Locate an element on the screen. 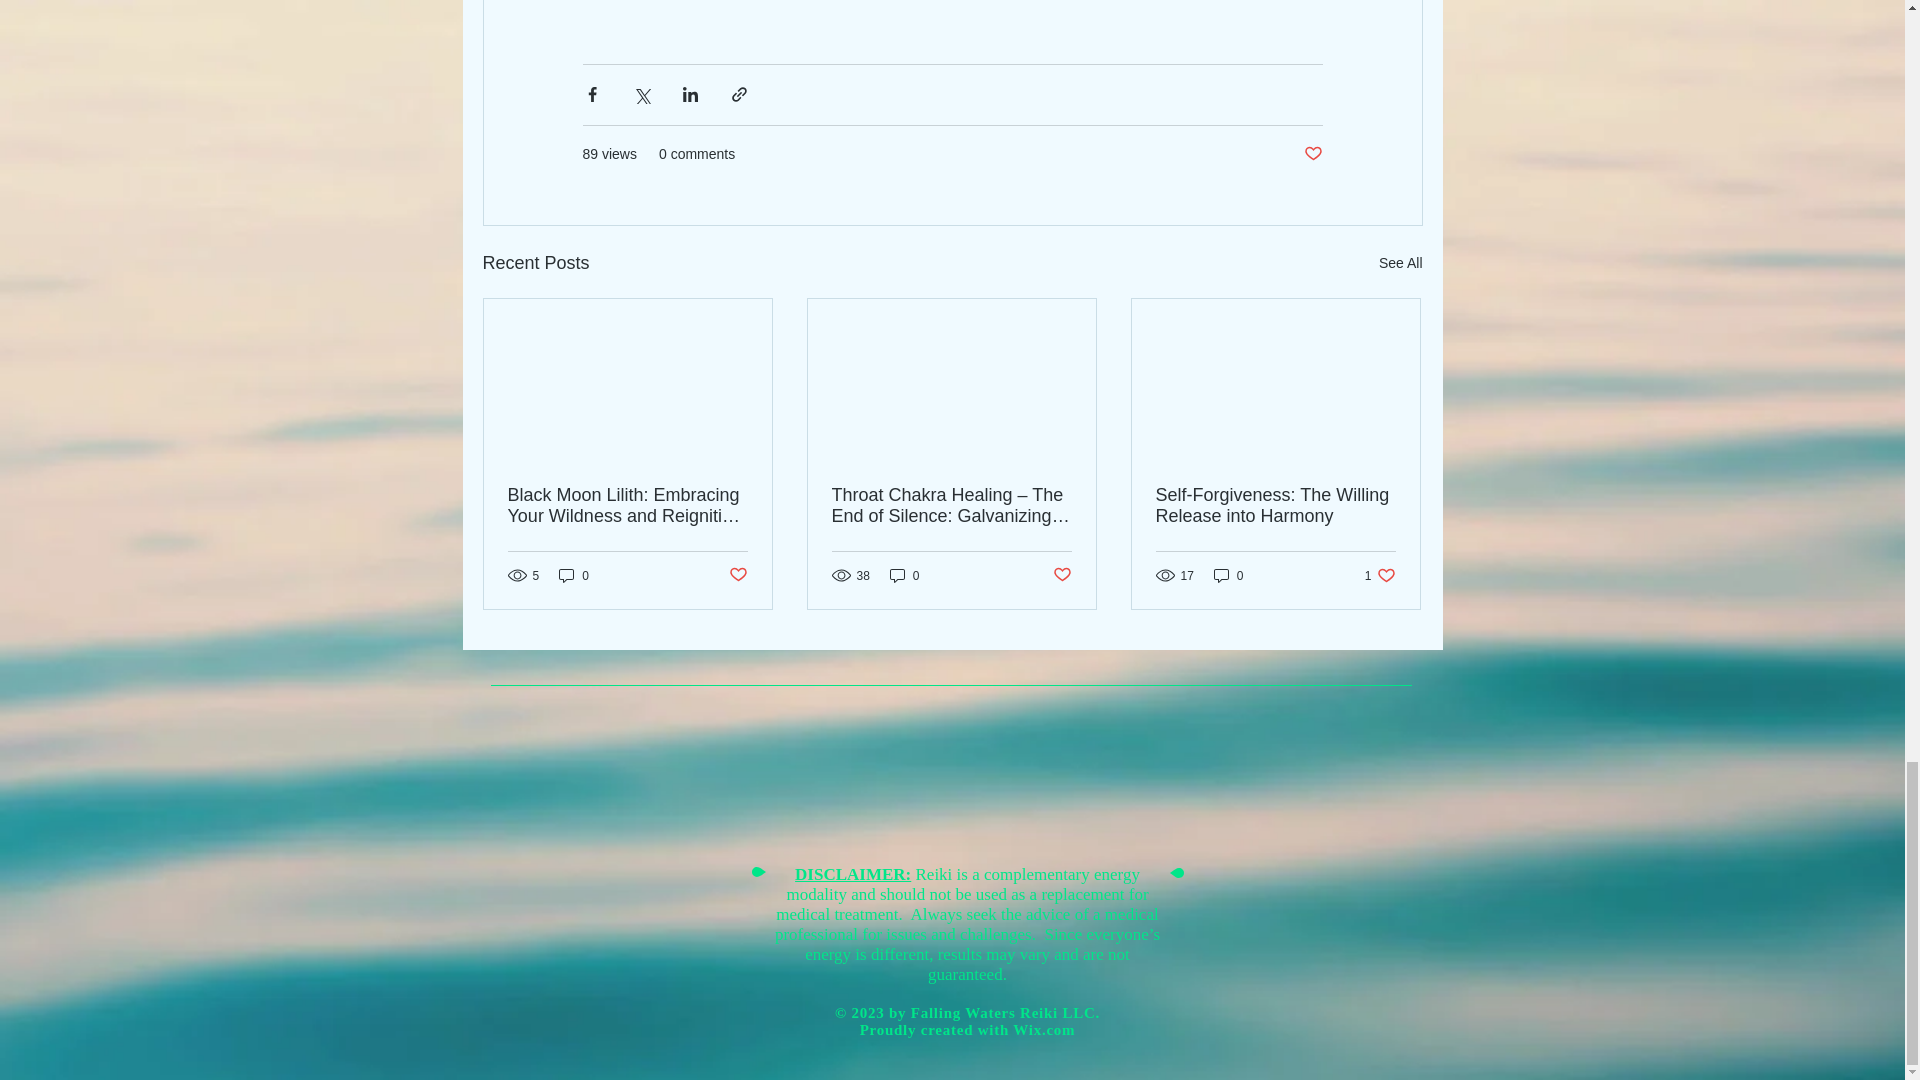 The height and width of the screenshot is (1080, 1920). Post not marked as liked is located at coordinates (574, 575).